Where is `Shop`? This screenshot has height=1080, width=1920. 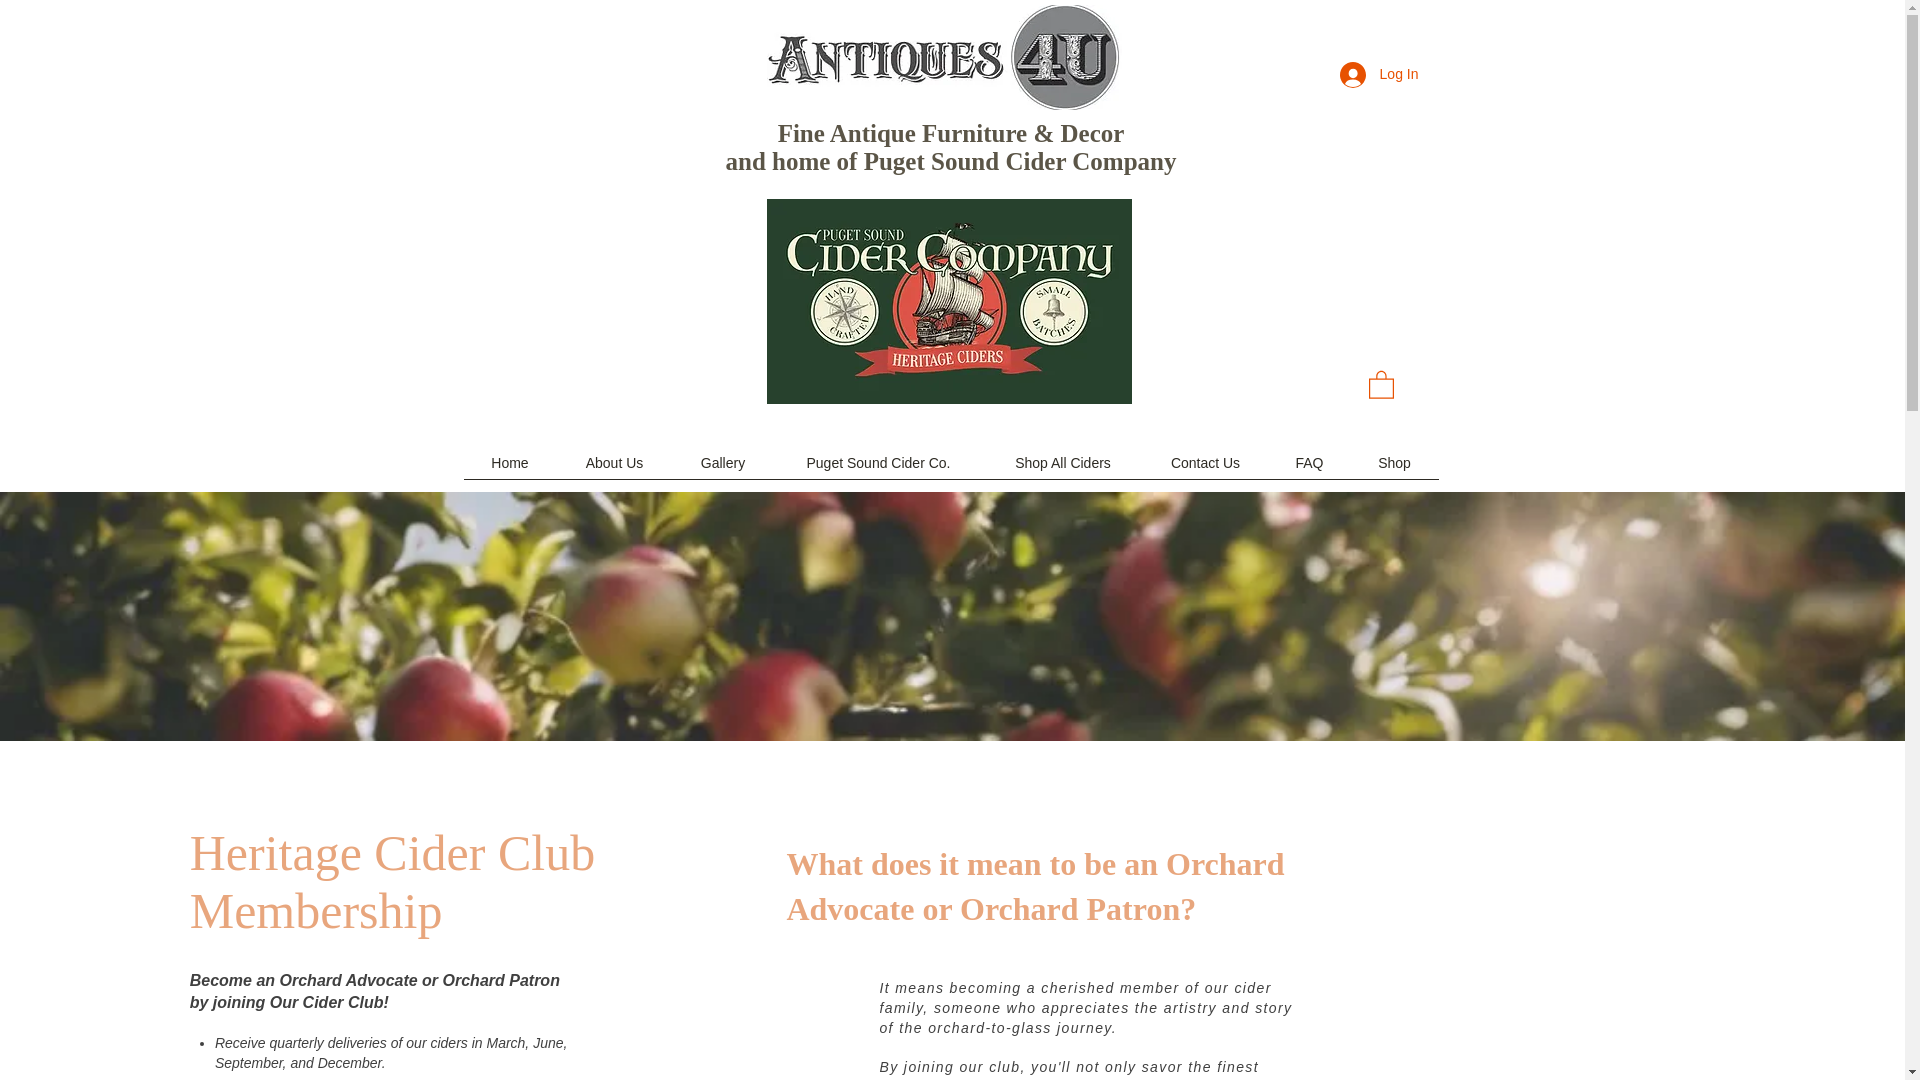 Shop is located at coordinates (1394, 470).